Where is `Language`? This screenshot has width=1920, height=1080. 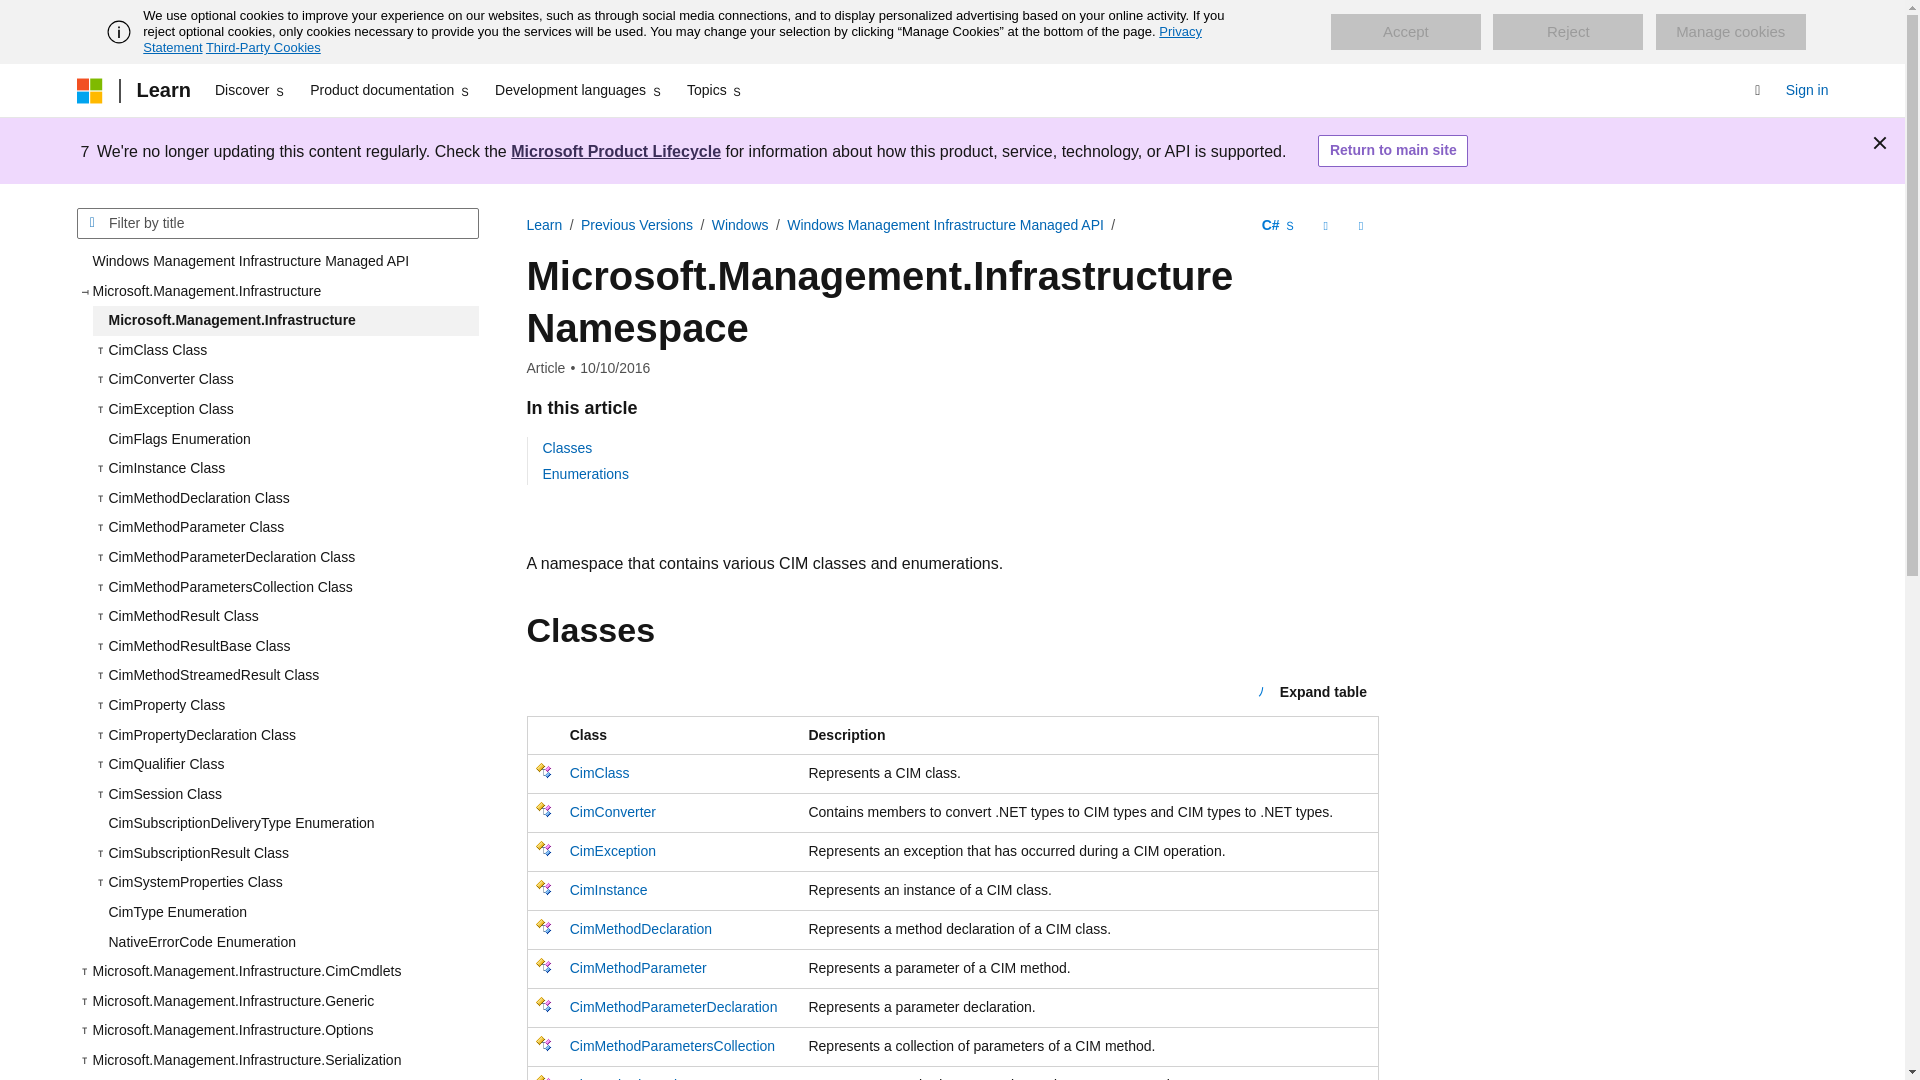
Language is located at coordinates (1278, 225).